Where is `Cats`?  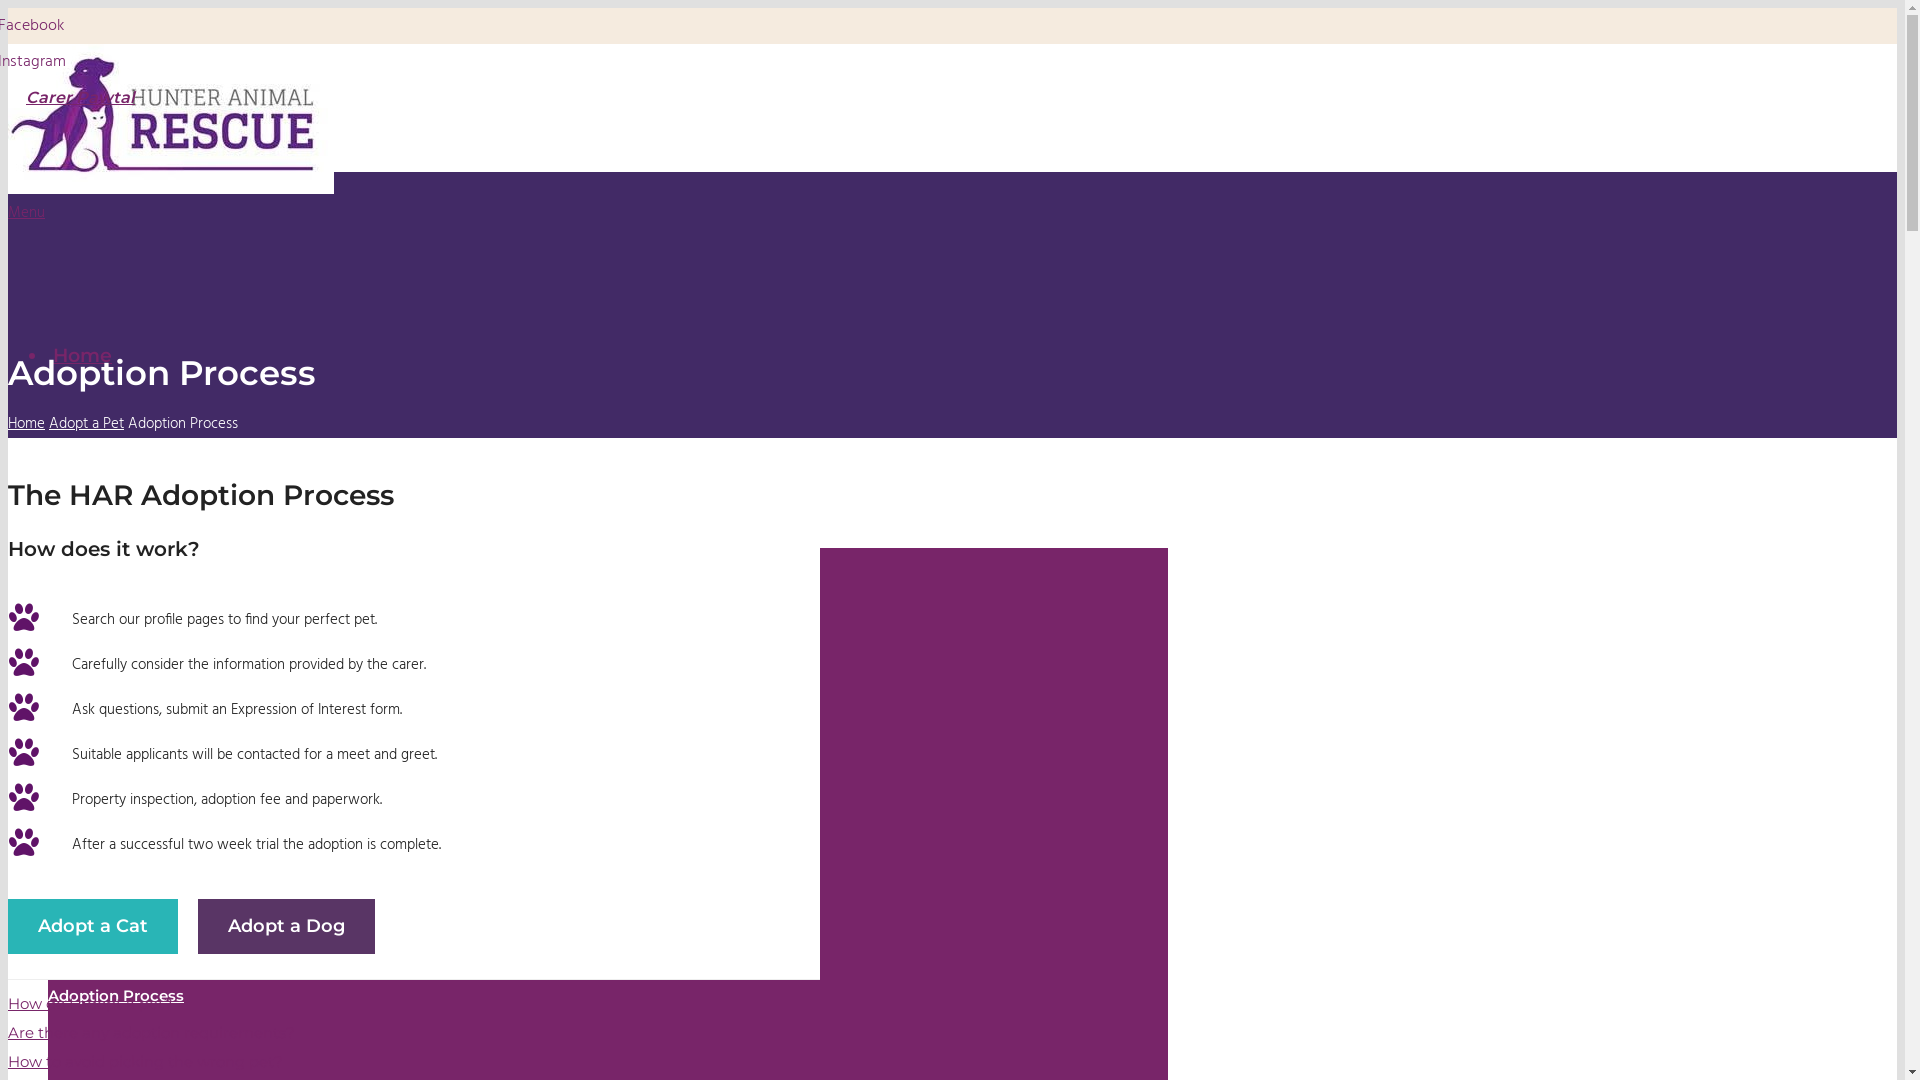 Cats is located at coordinates (86, 740).